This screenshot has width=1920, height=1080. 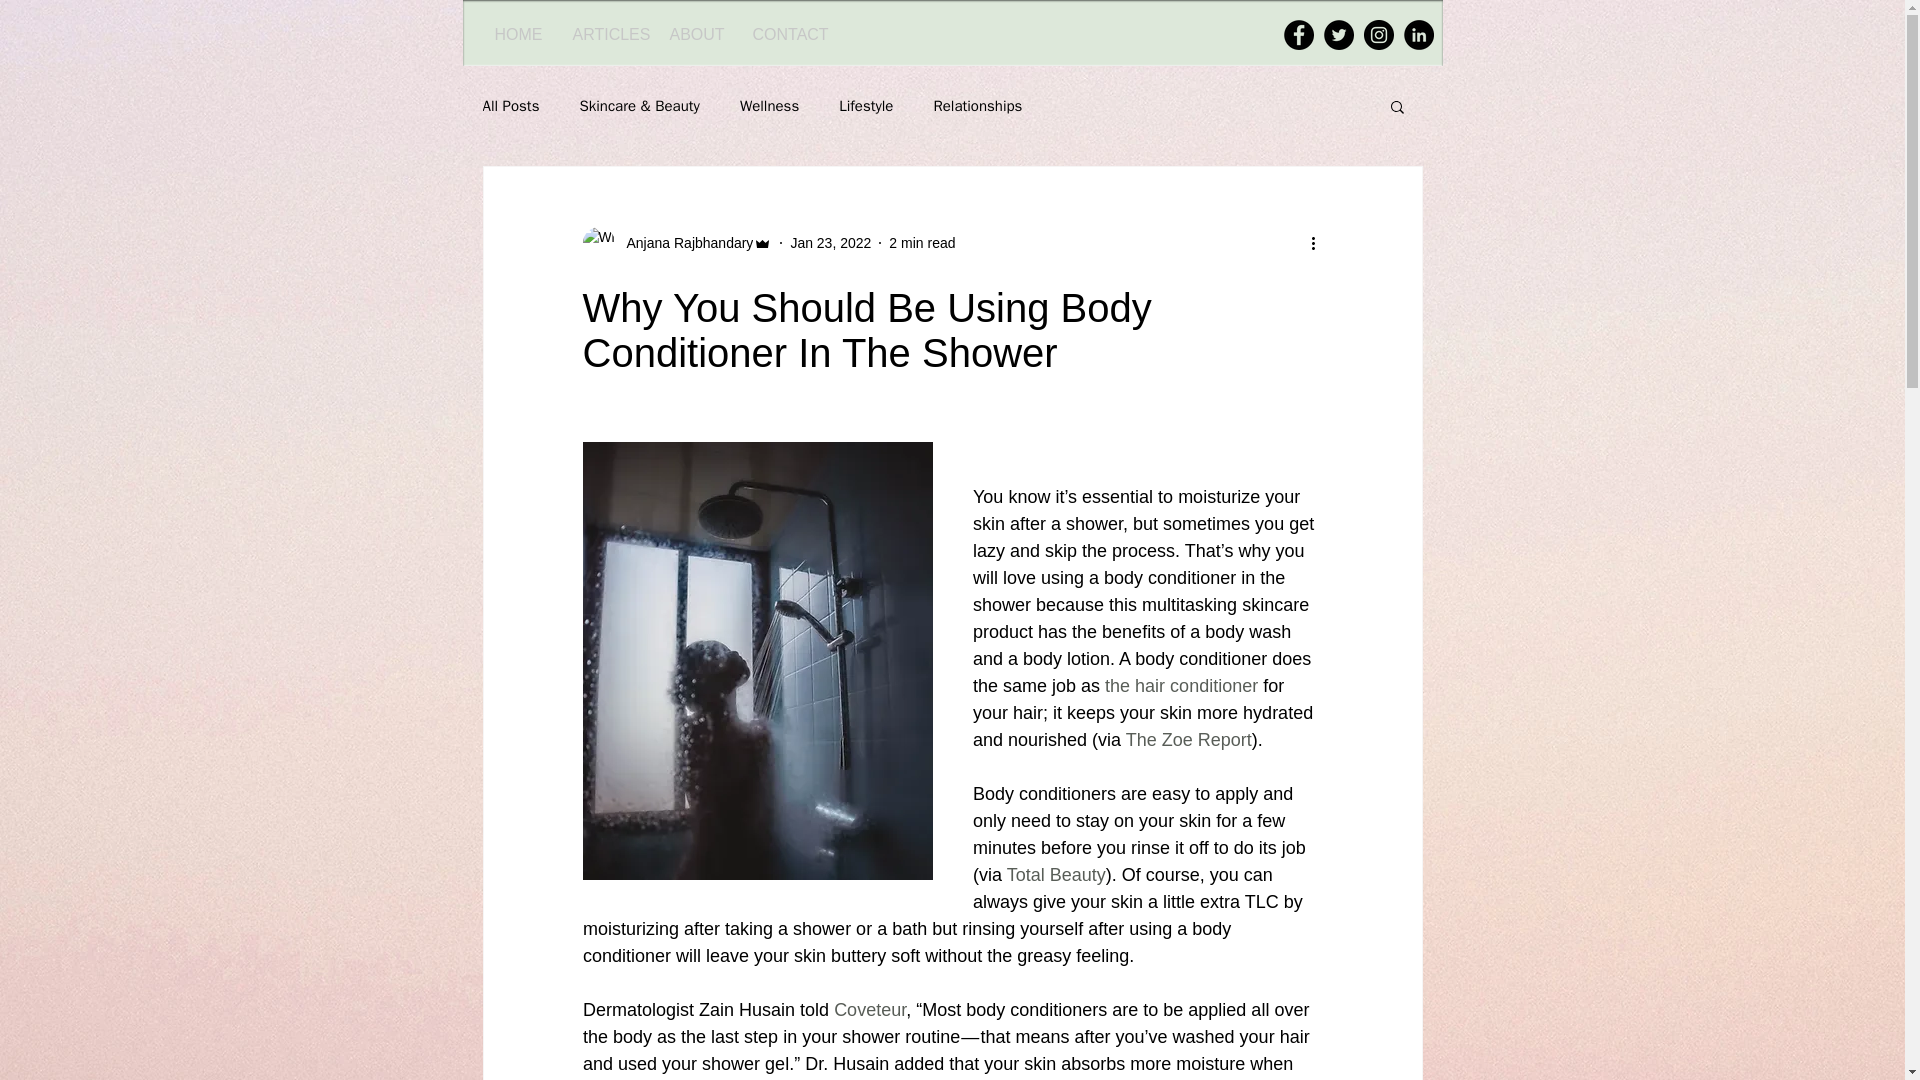 What do you see at coordinates (696, 34) in the screenshot?
I see `ABOUT` at bounding box center [696, 34].